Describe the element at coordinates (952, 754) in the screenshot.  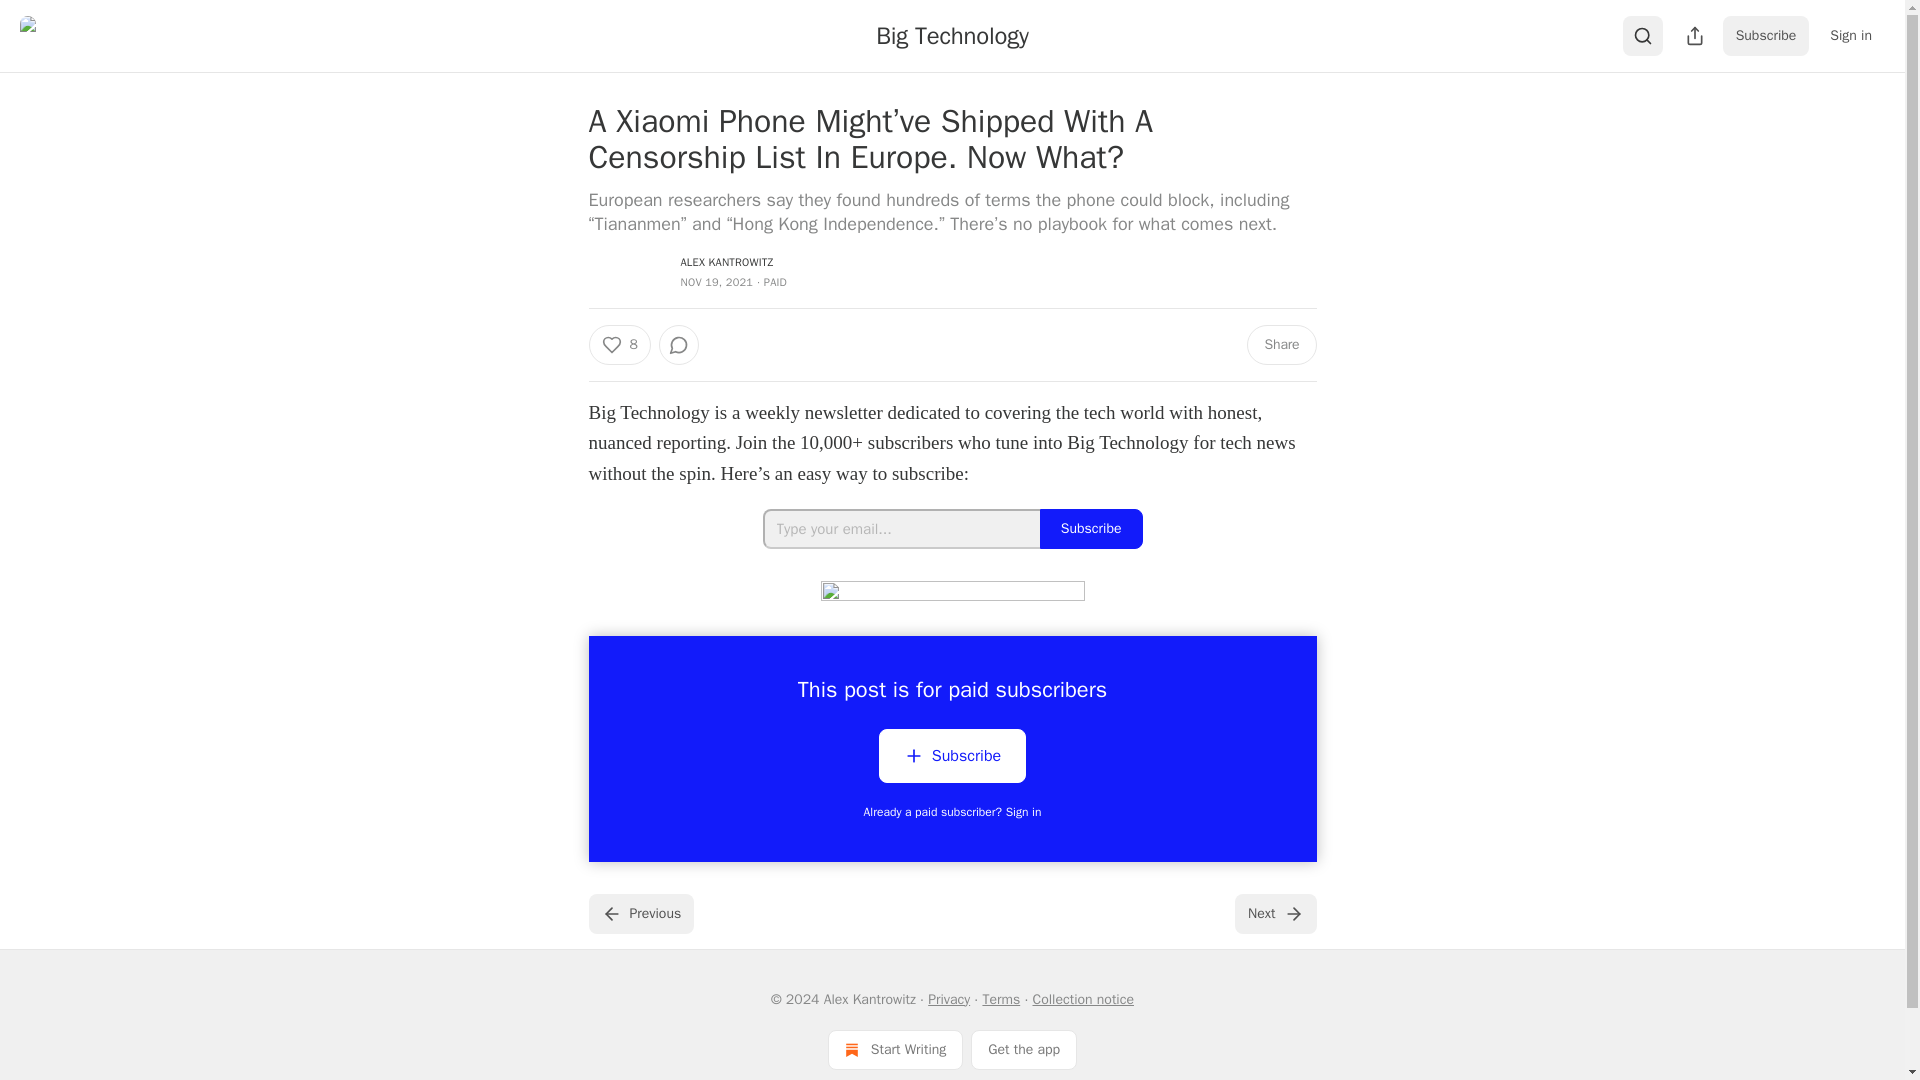
I see `Subscribe` at that location.